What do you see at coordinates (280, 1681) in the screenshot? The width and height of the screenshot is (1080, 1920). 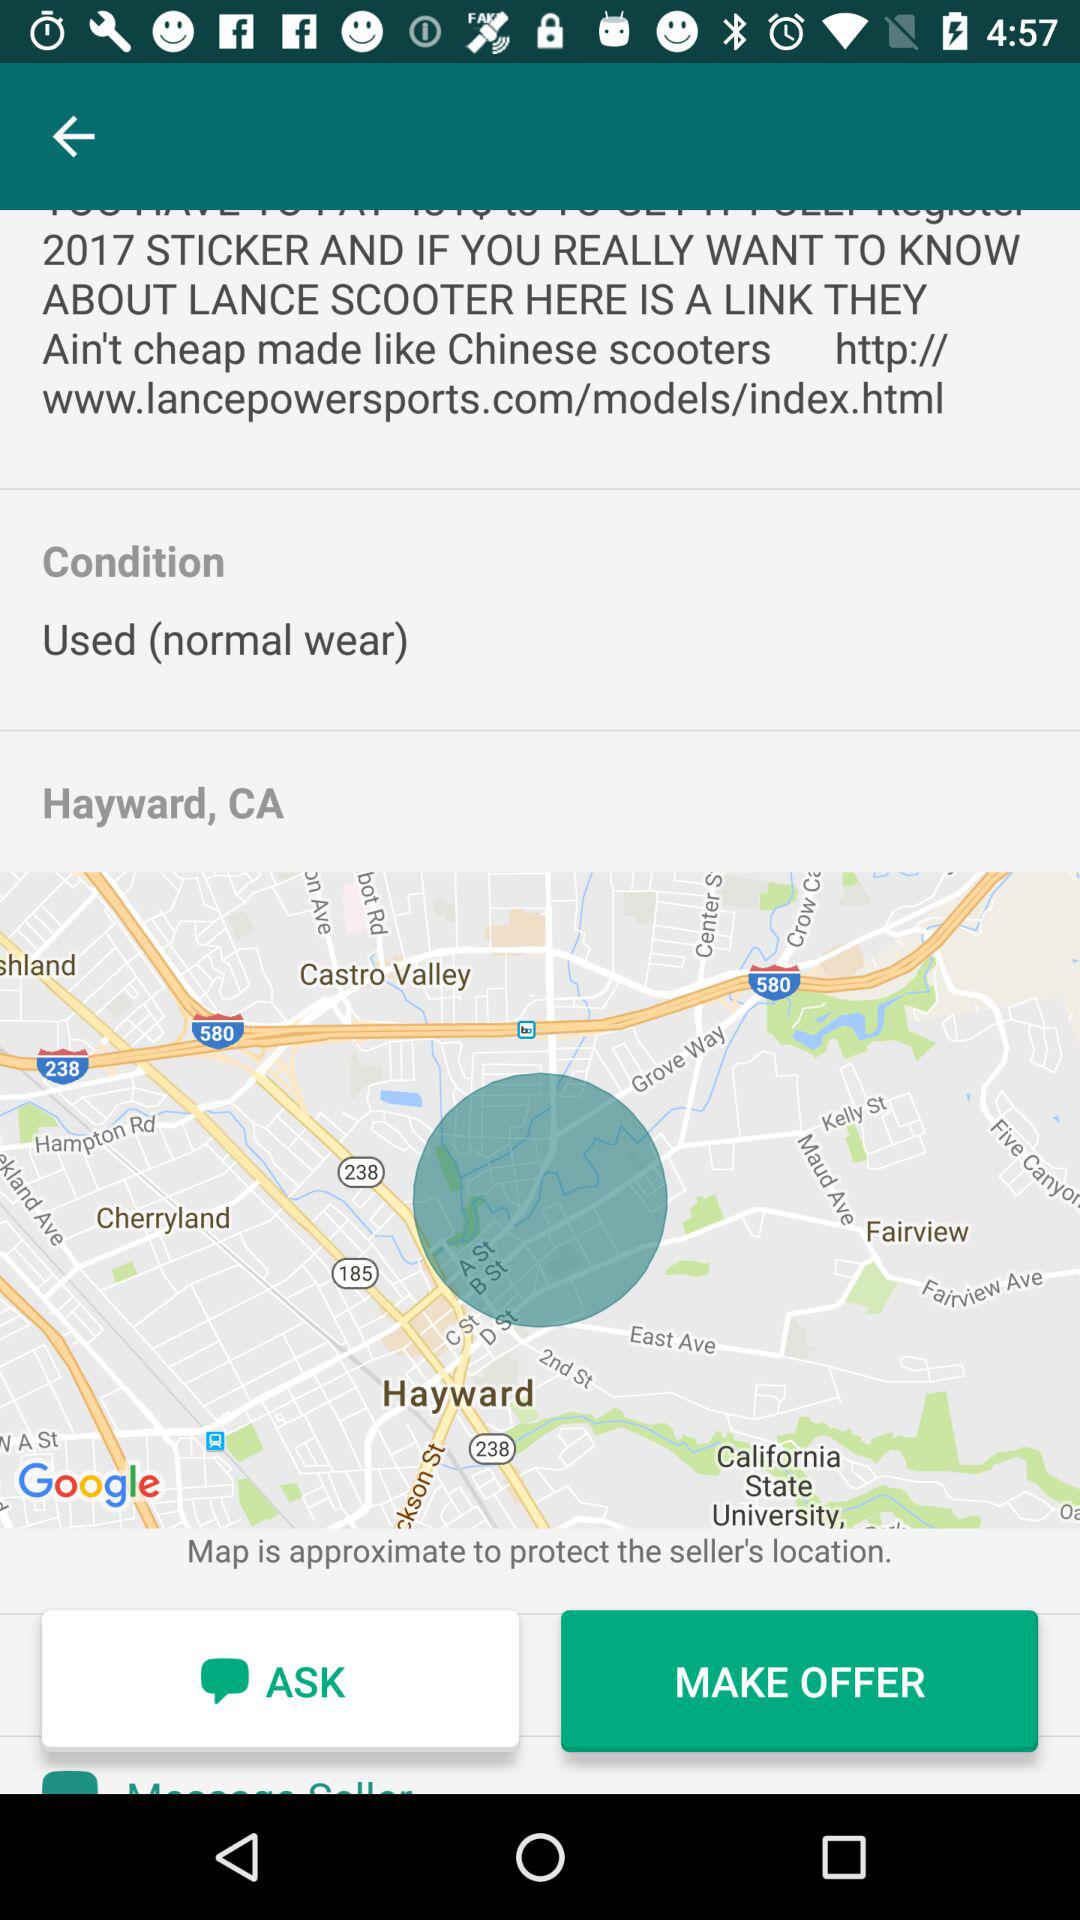 I see `flip to ask icon` at bounding box center [280, 1681].